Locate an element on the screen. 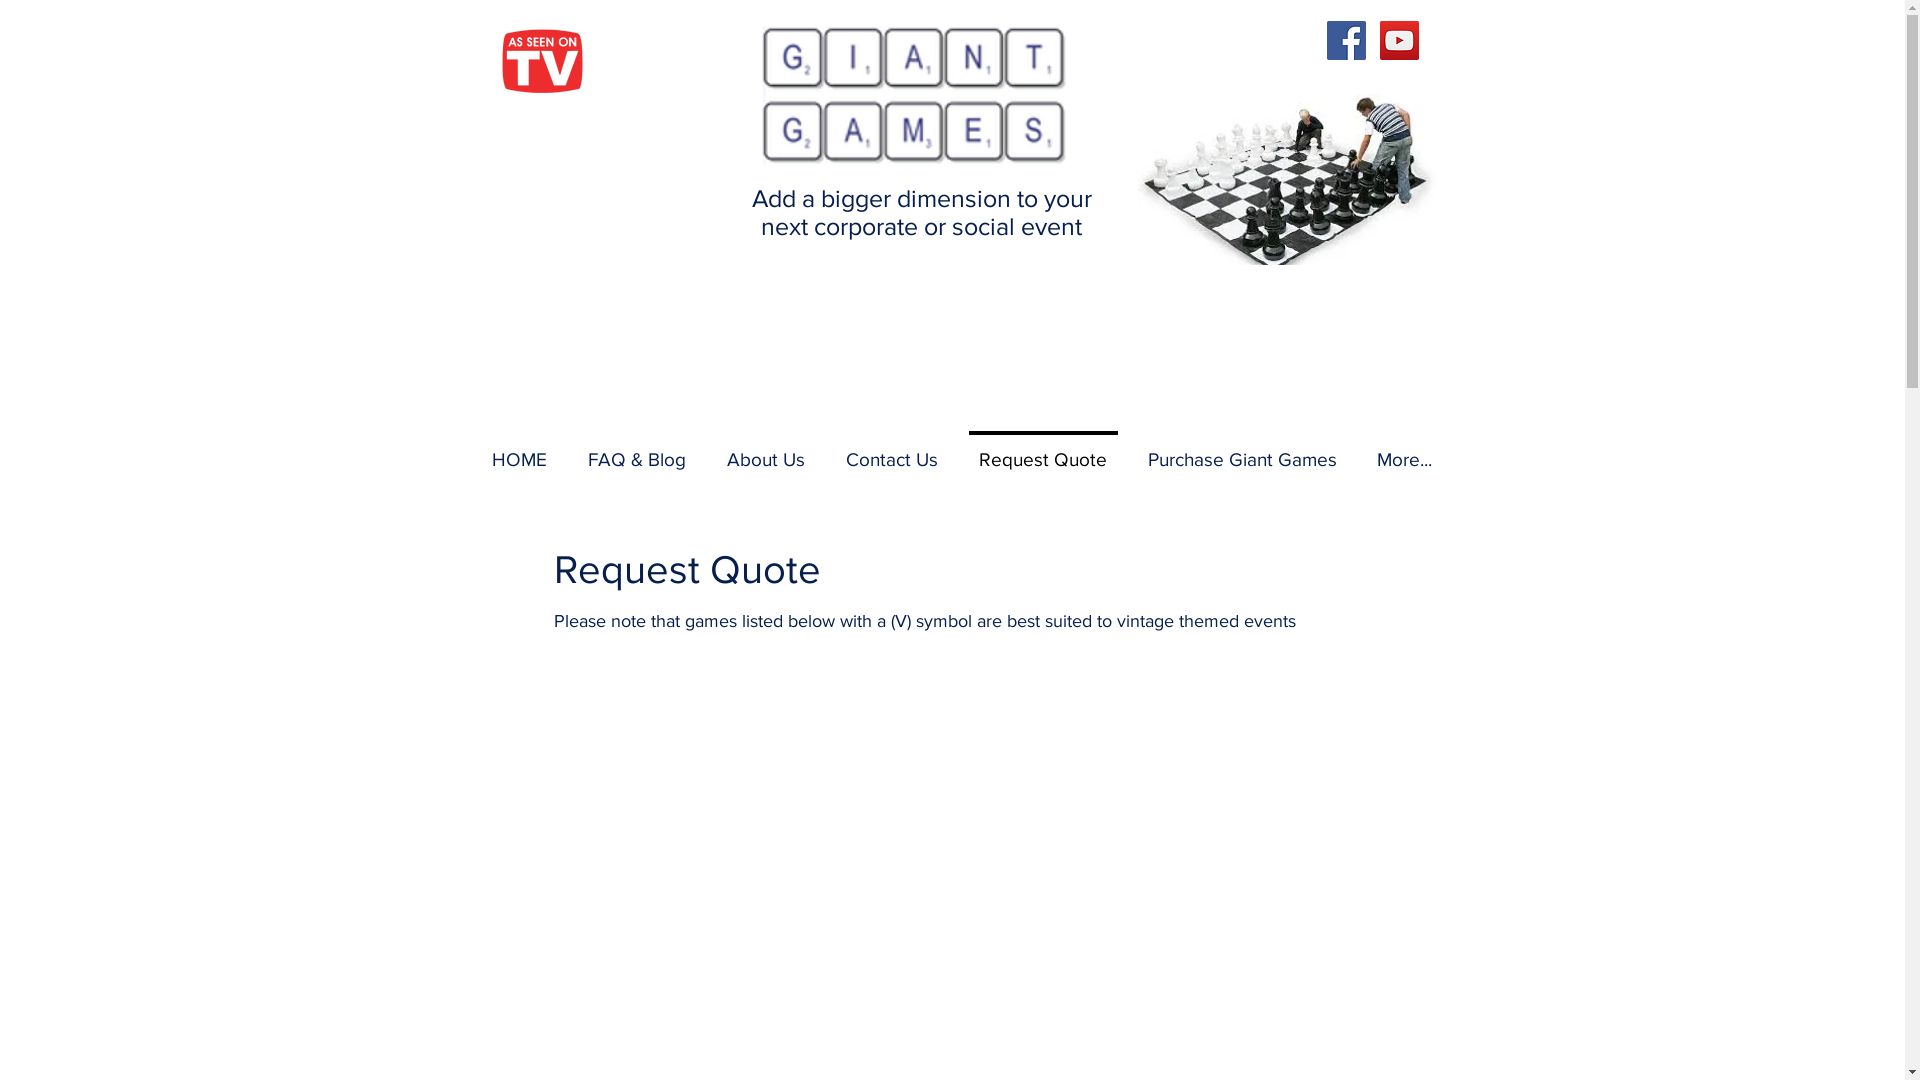 The width and height of the screenshot is (1920, 1080). Purchase Giant Games is located at coordinates (1242, 451).